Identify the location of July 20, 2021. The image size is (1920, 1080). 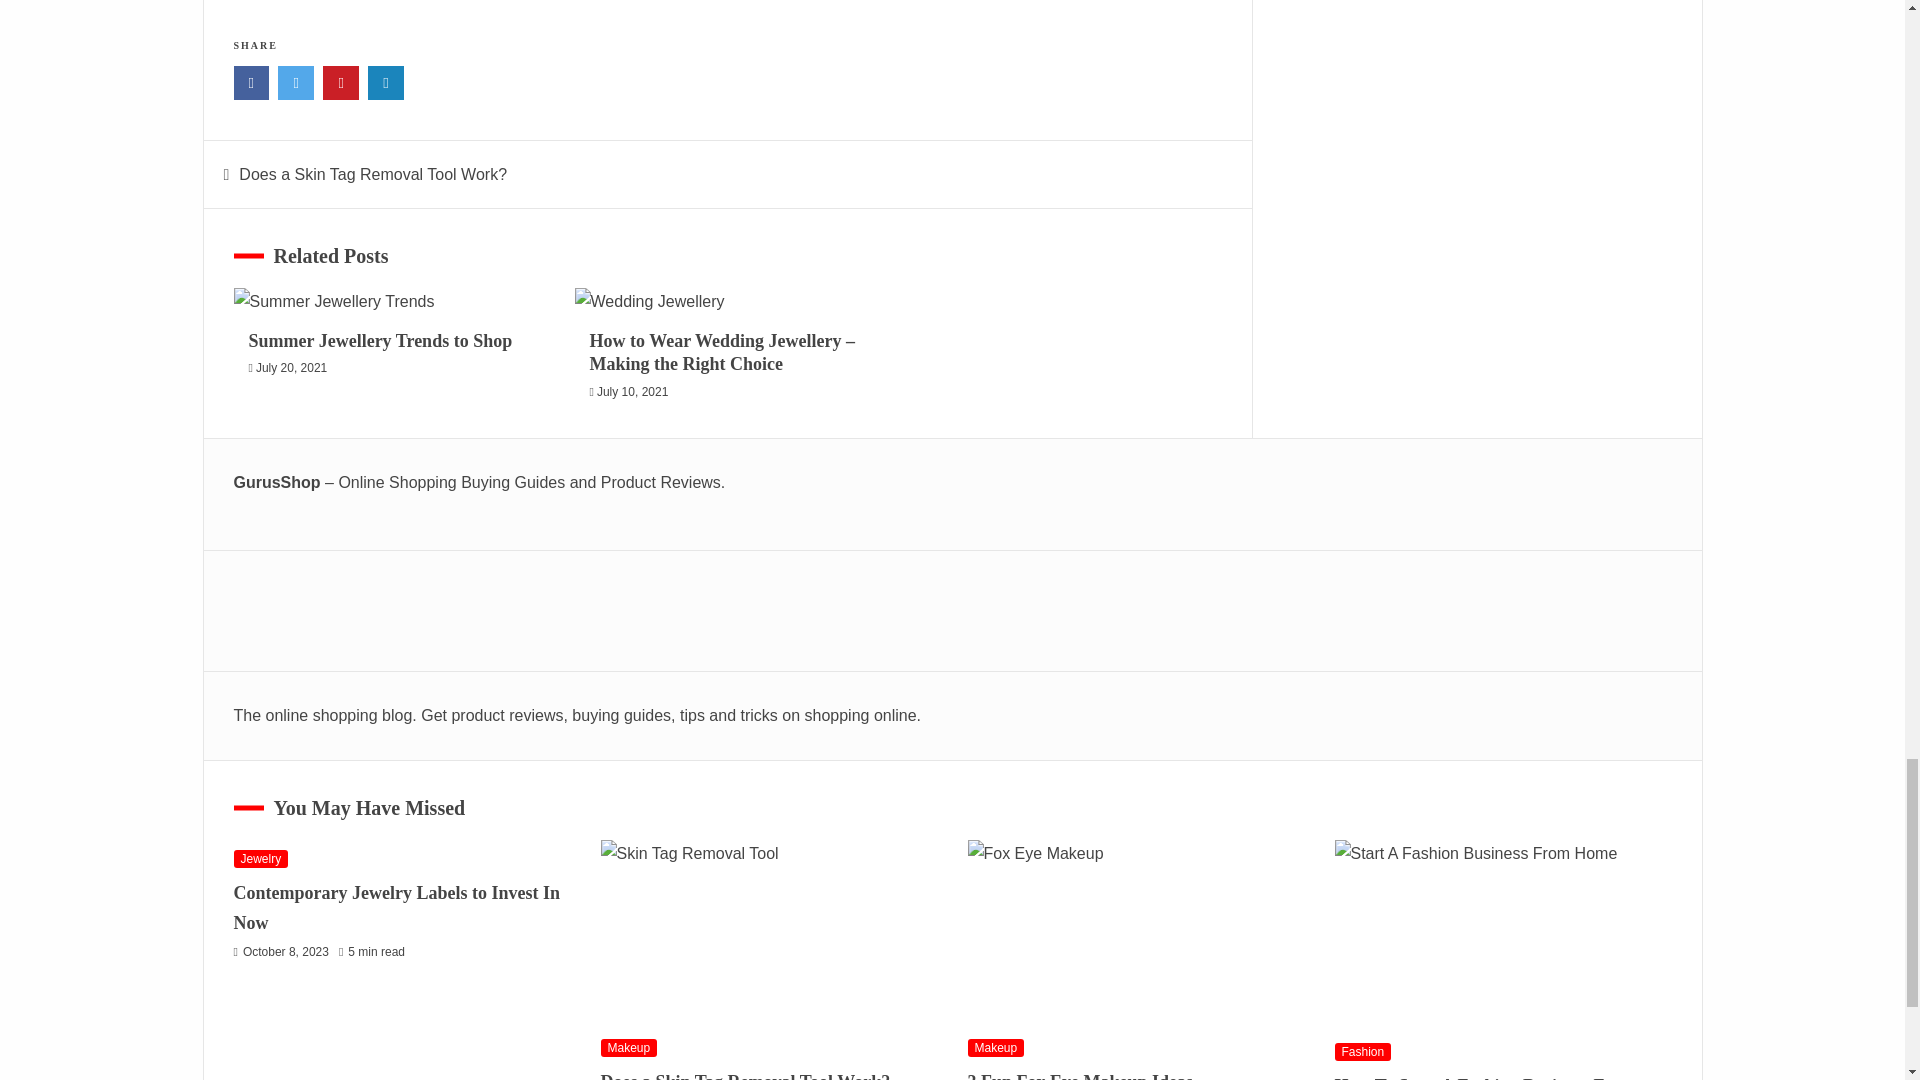
(290, 367).